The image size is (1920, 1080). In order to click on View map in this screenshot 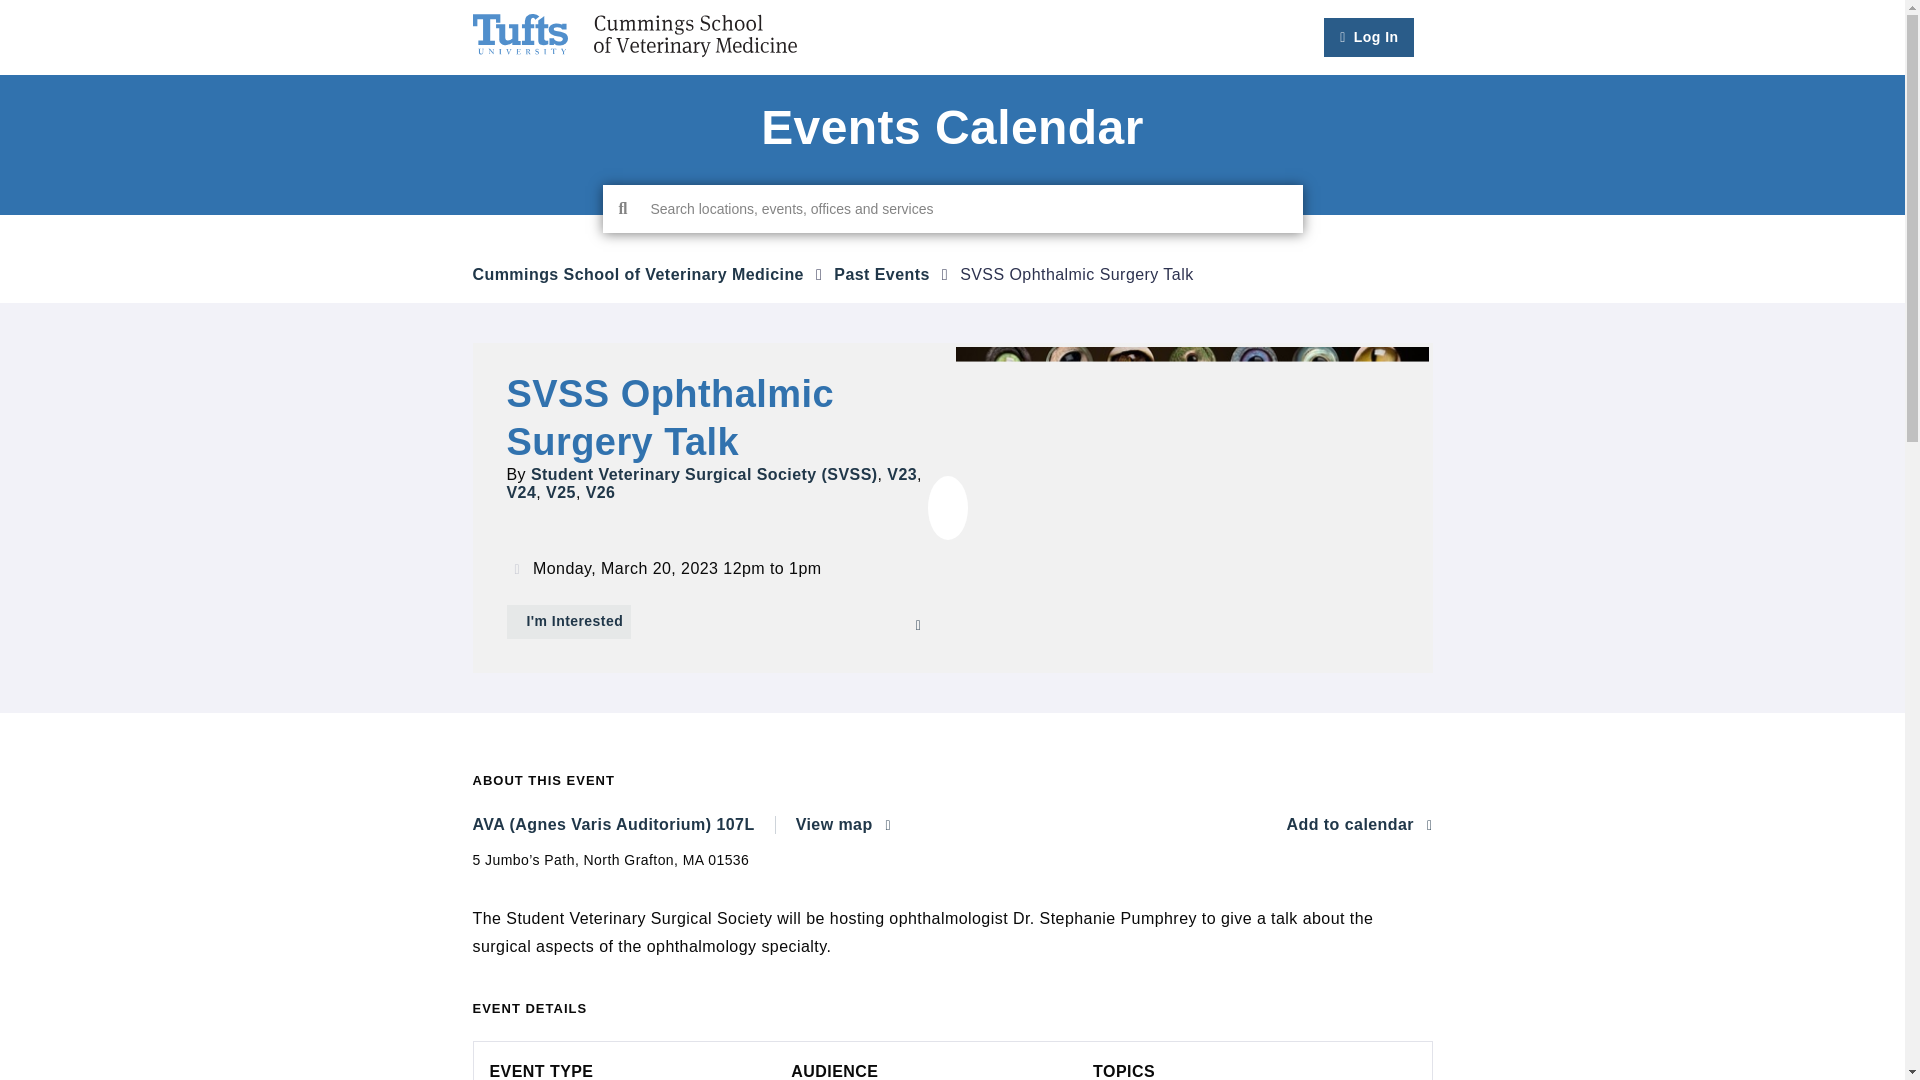, I will do `click(843, 825)`.